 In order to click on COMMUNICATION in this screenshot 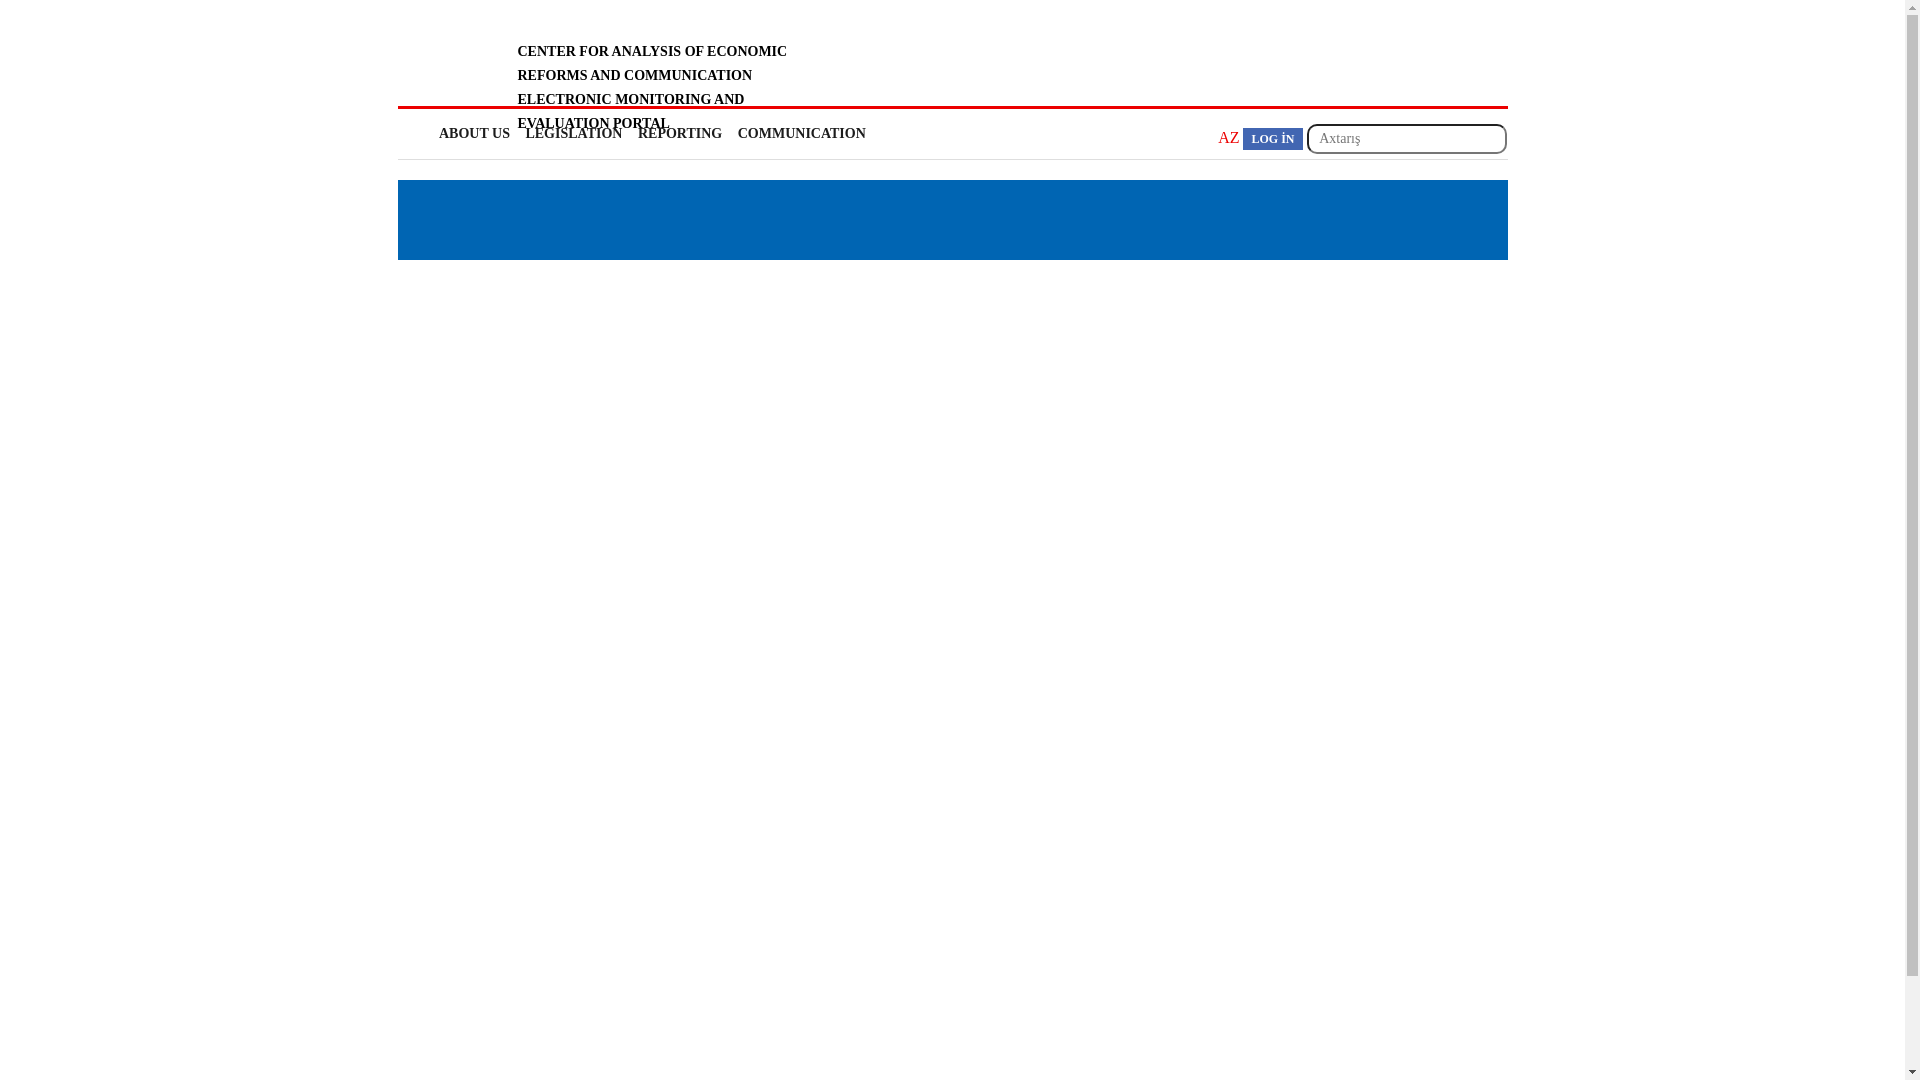, I will do `click(800, 134)`.